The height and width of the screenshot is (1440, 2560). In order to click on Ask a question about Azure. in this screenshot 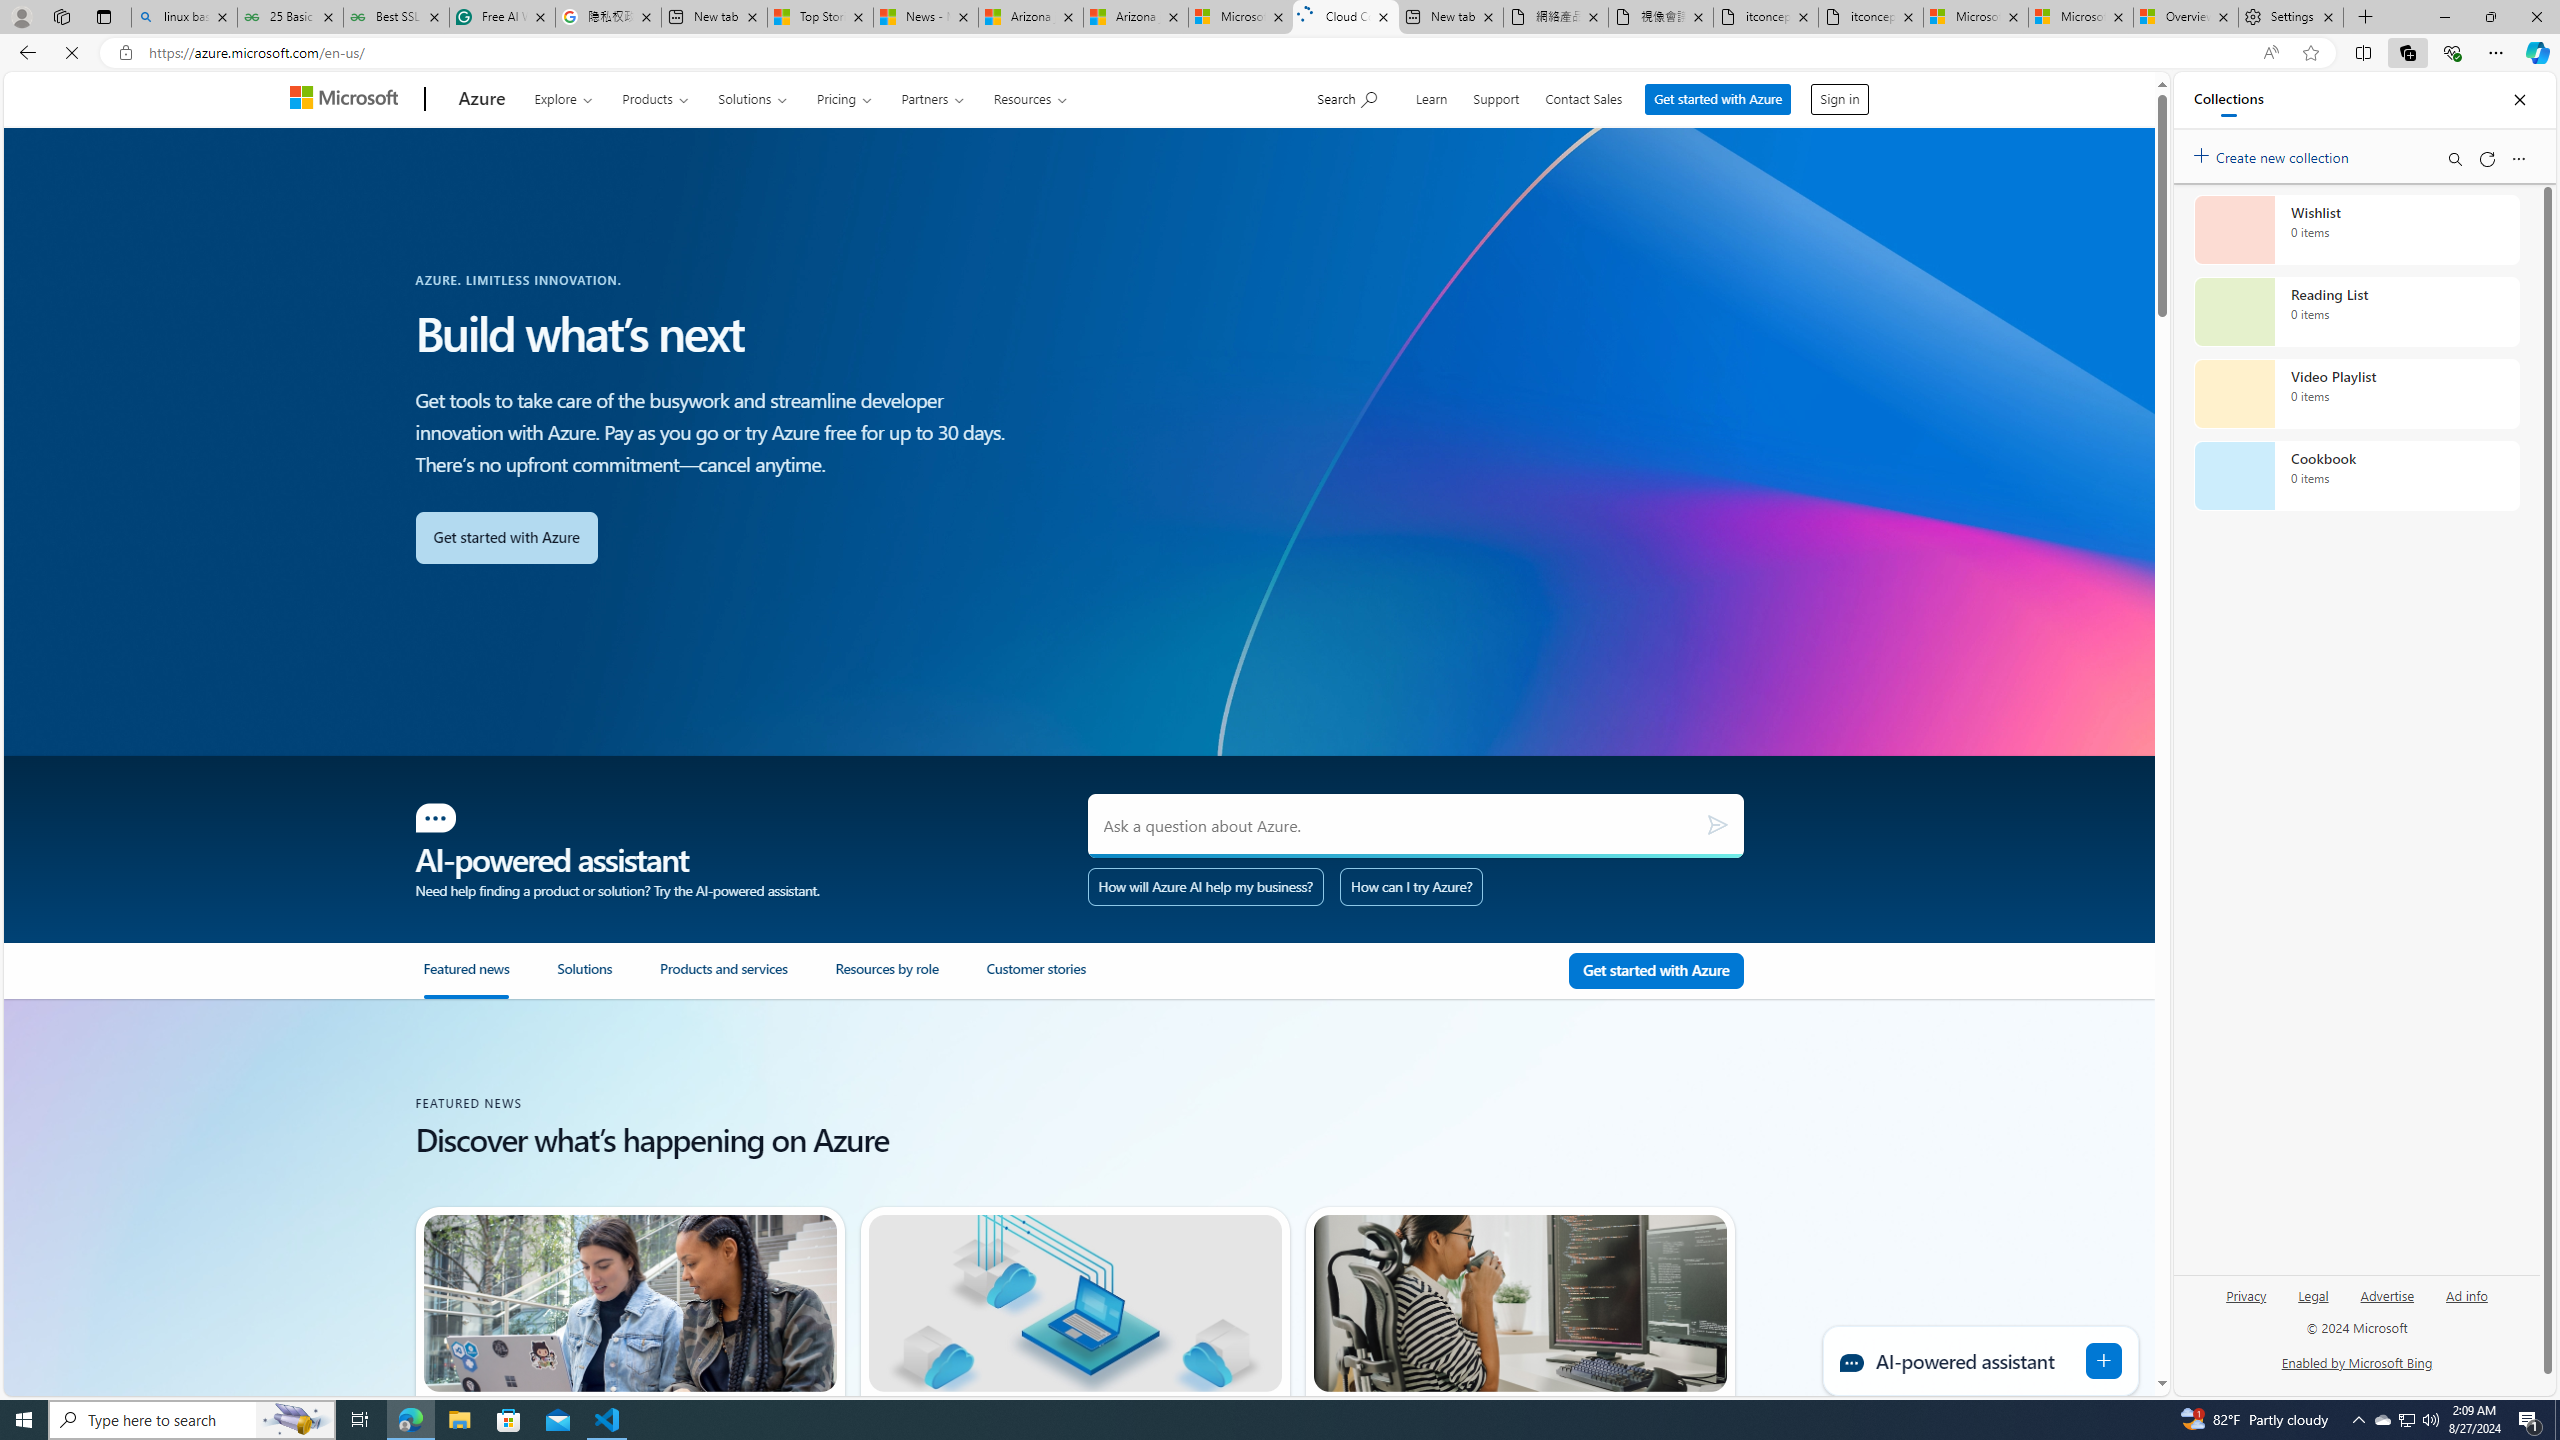, I will do `click(1416, 826)`.